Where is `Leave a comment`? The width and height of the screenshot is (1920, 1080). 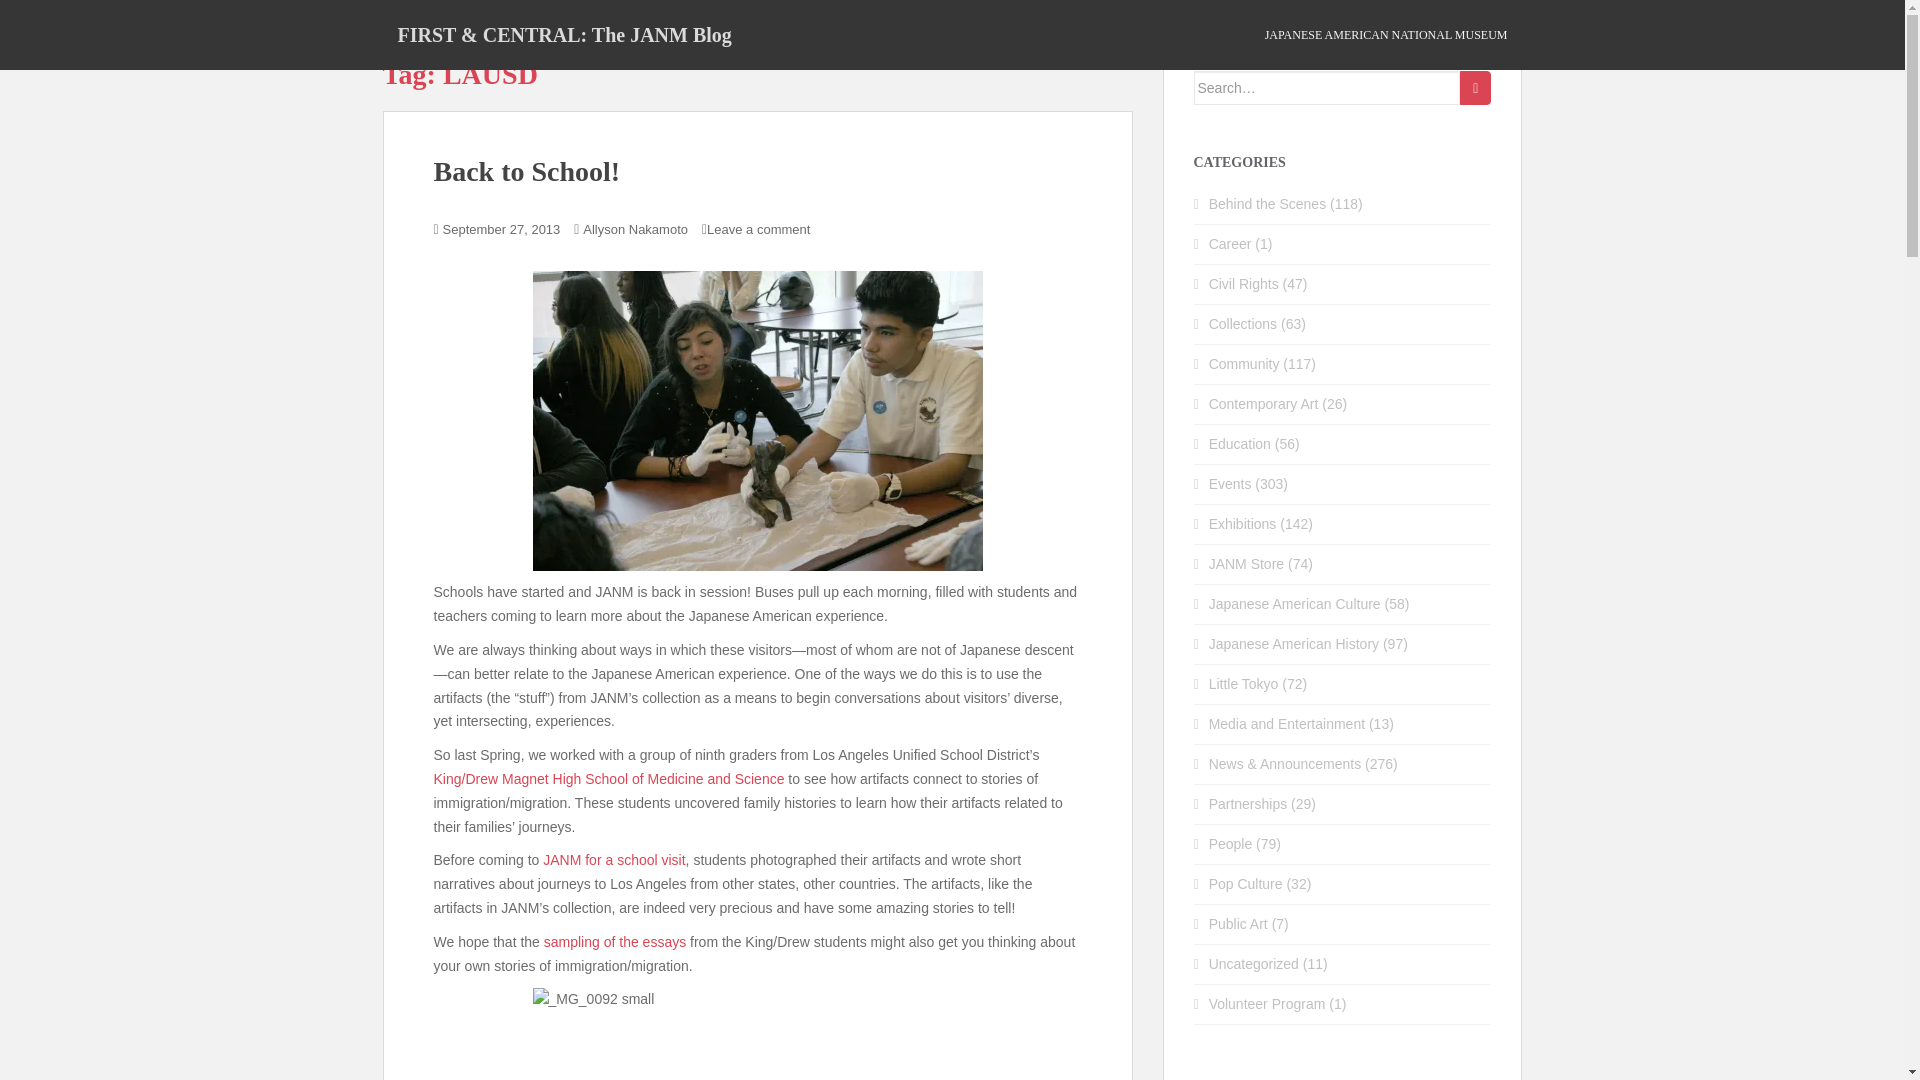 Leave a comment is located at coordinates (758, 229).